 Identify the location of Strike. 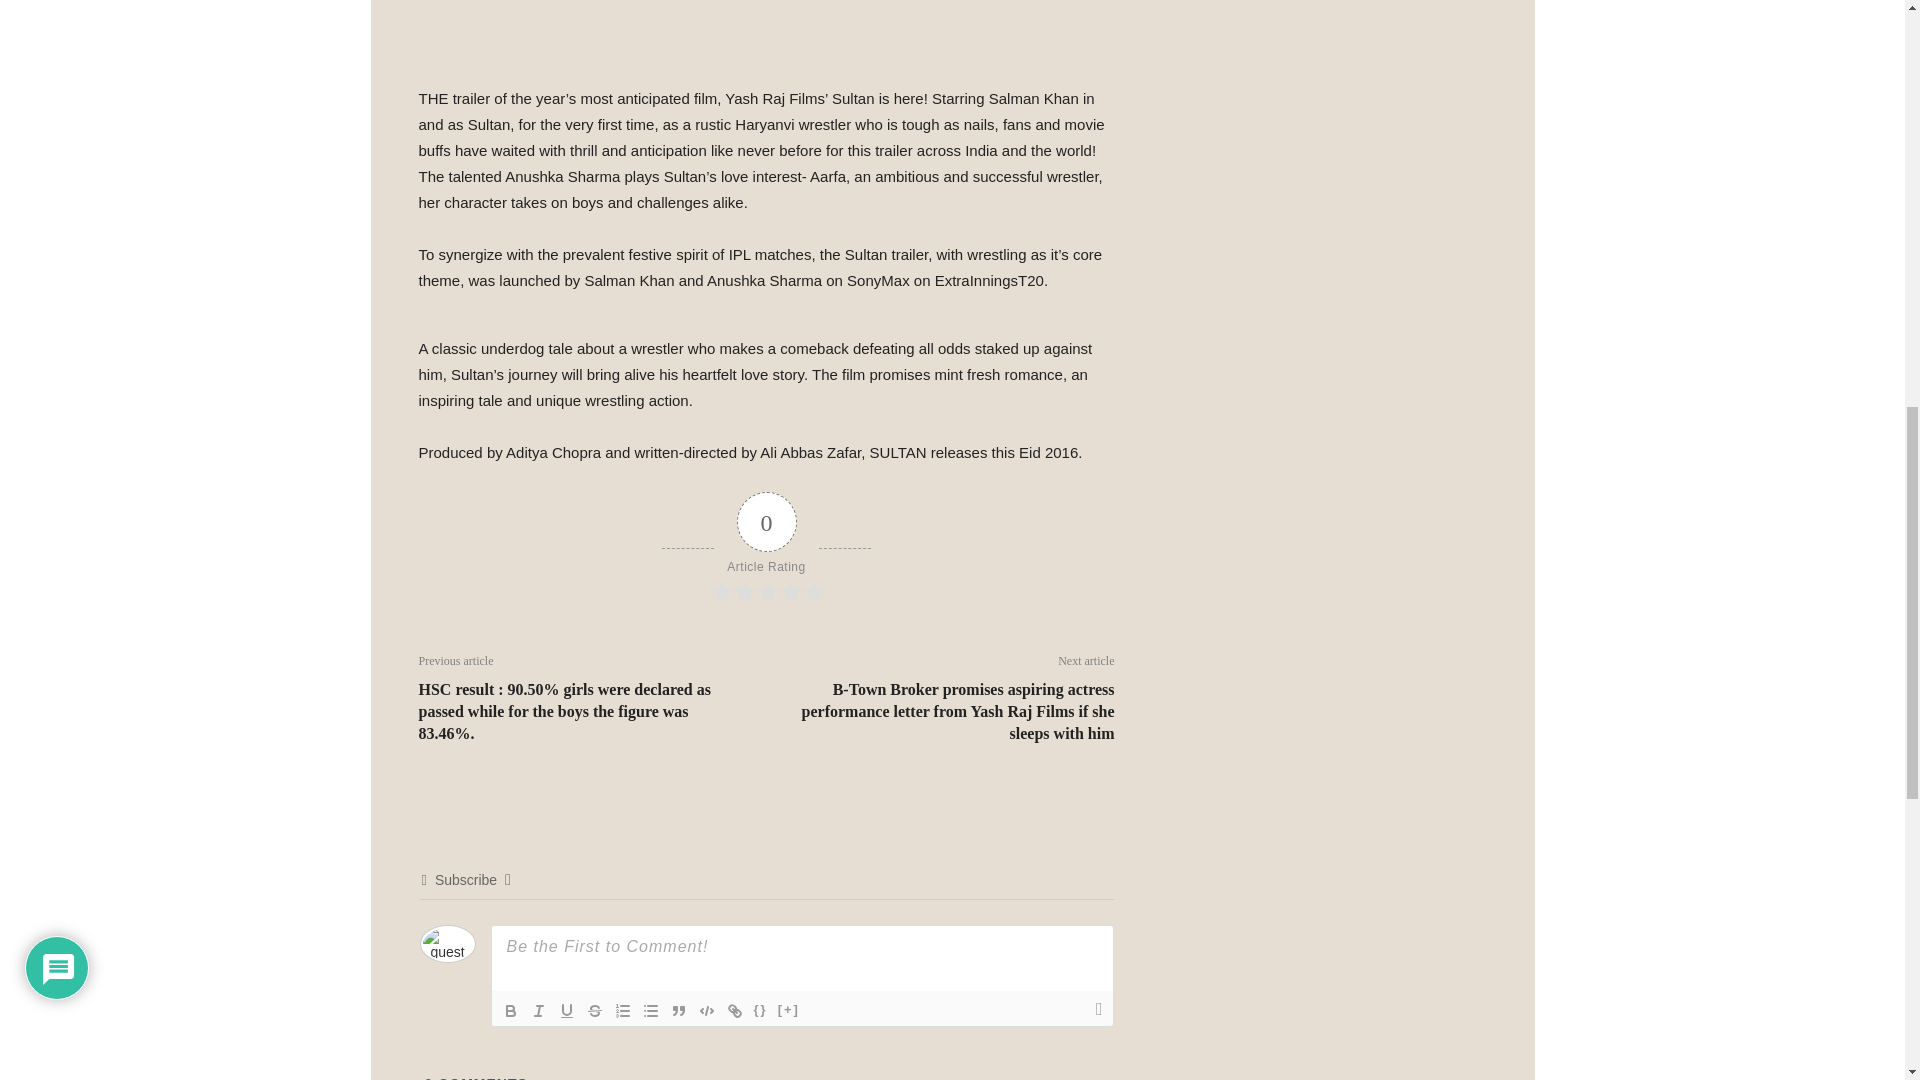
(594, 1009).